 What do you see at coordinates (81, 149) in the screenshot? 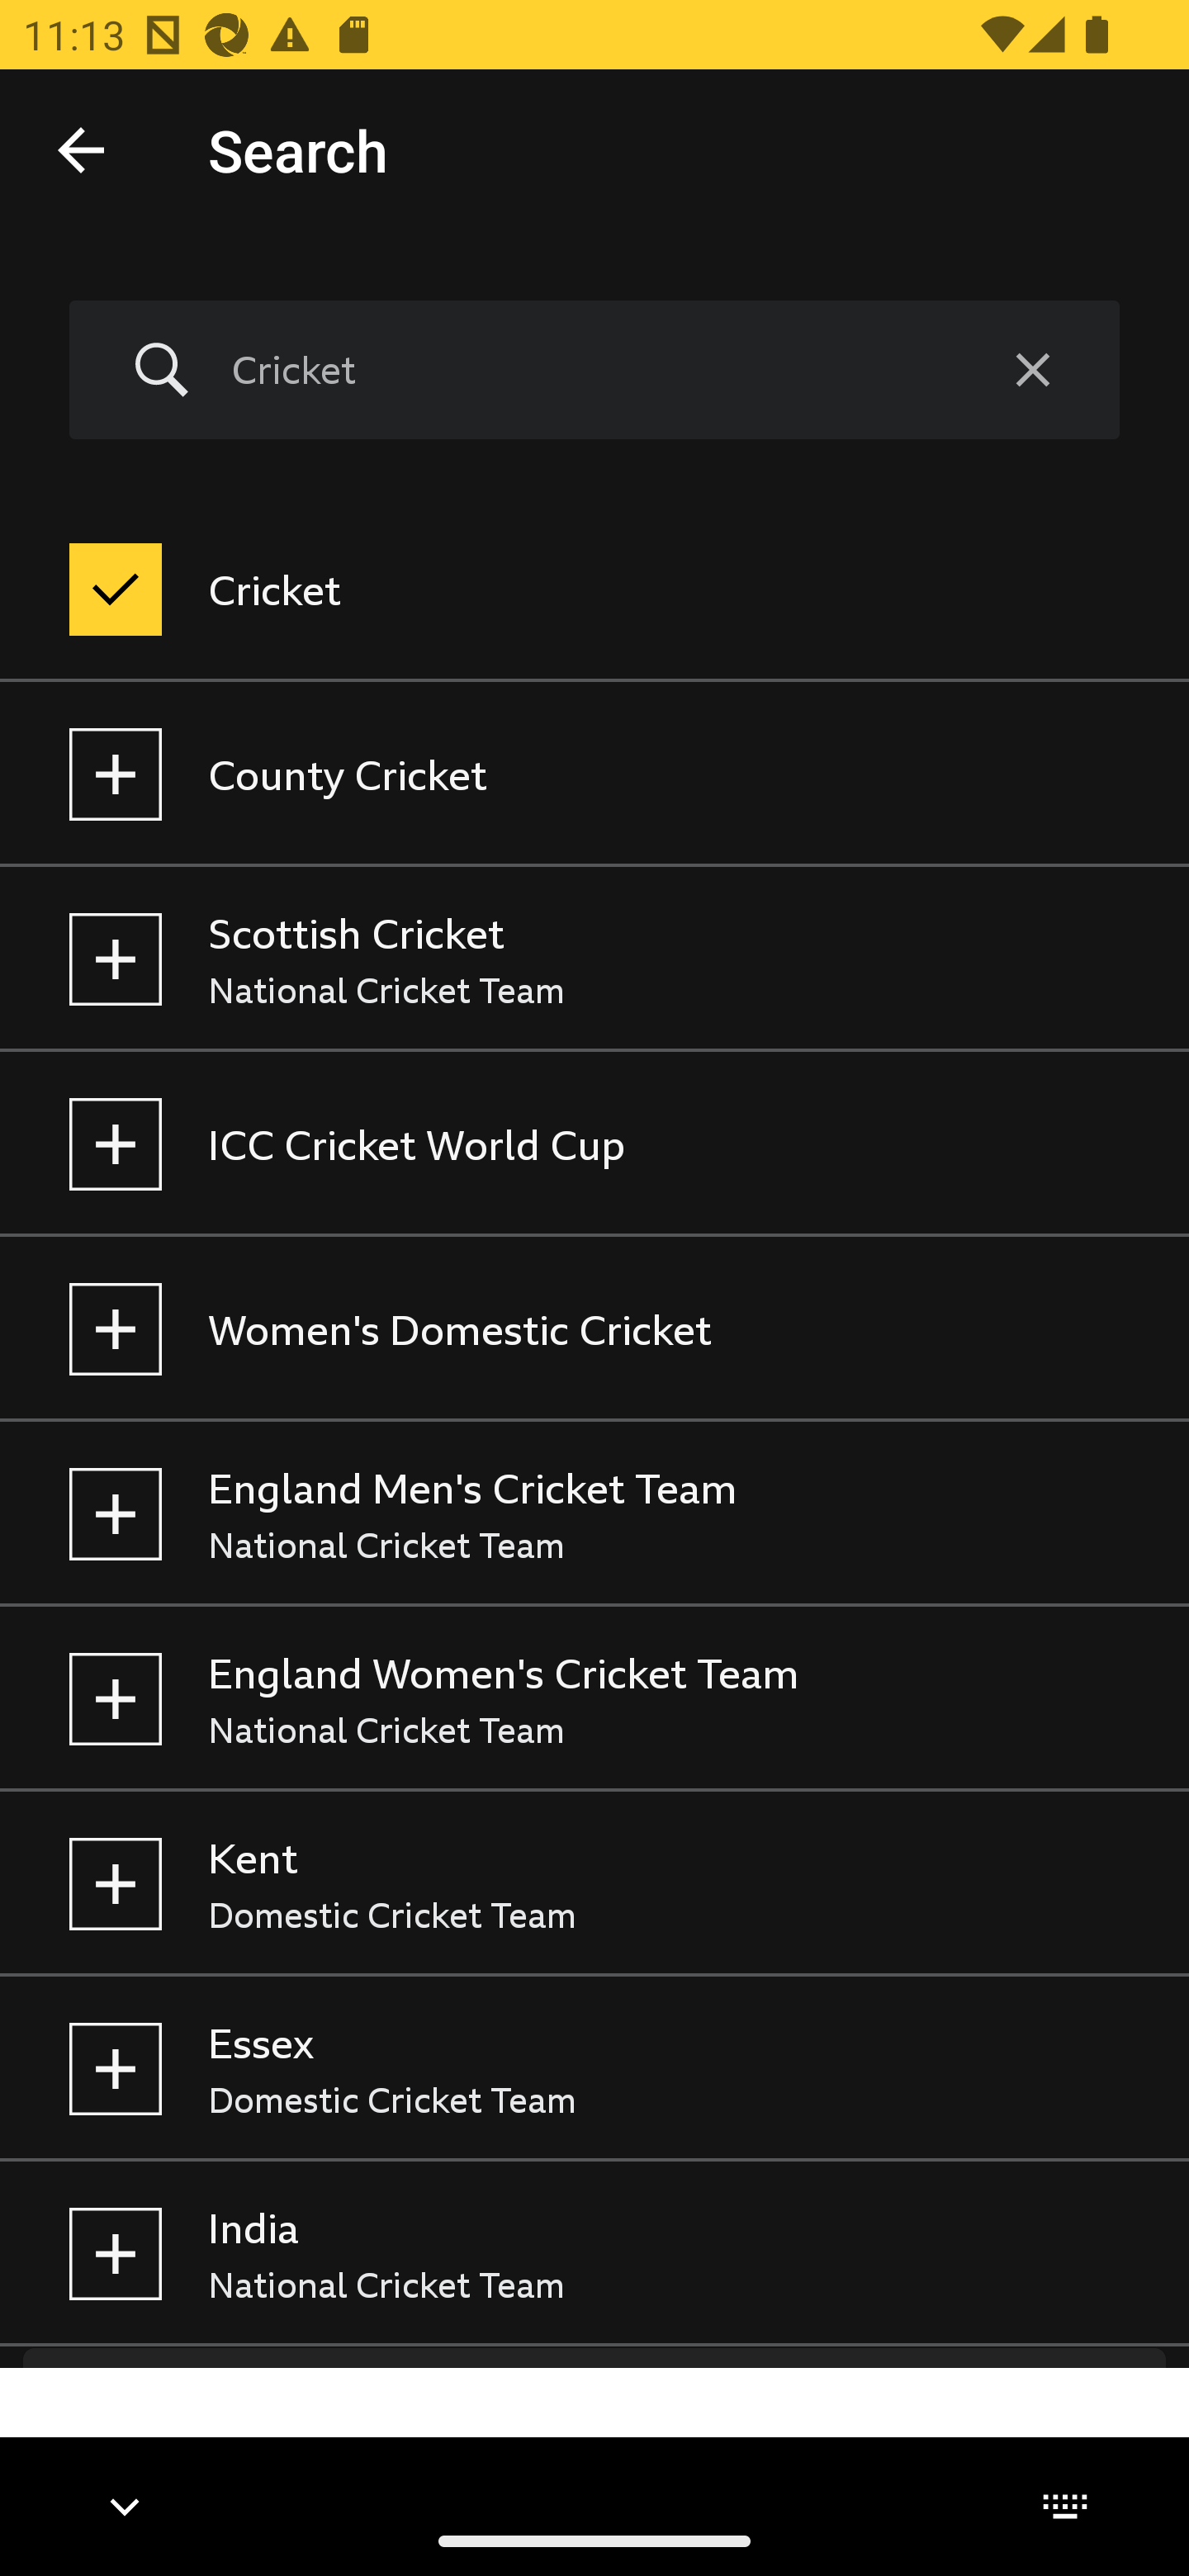
I see `Done` at bounding box center [81, 149].